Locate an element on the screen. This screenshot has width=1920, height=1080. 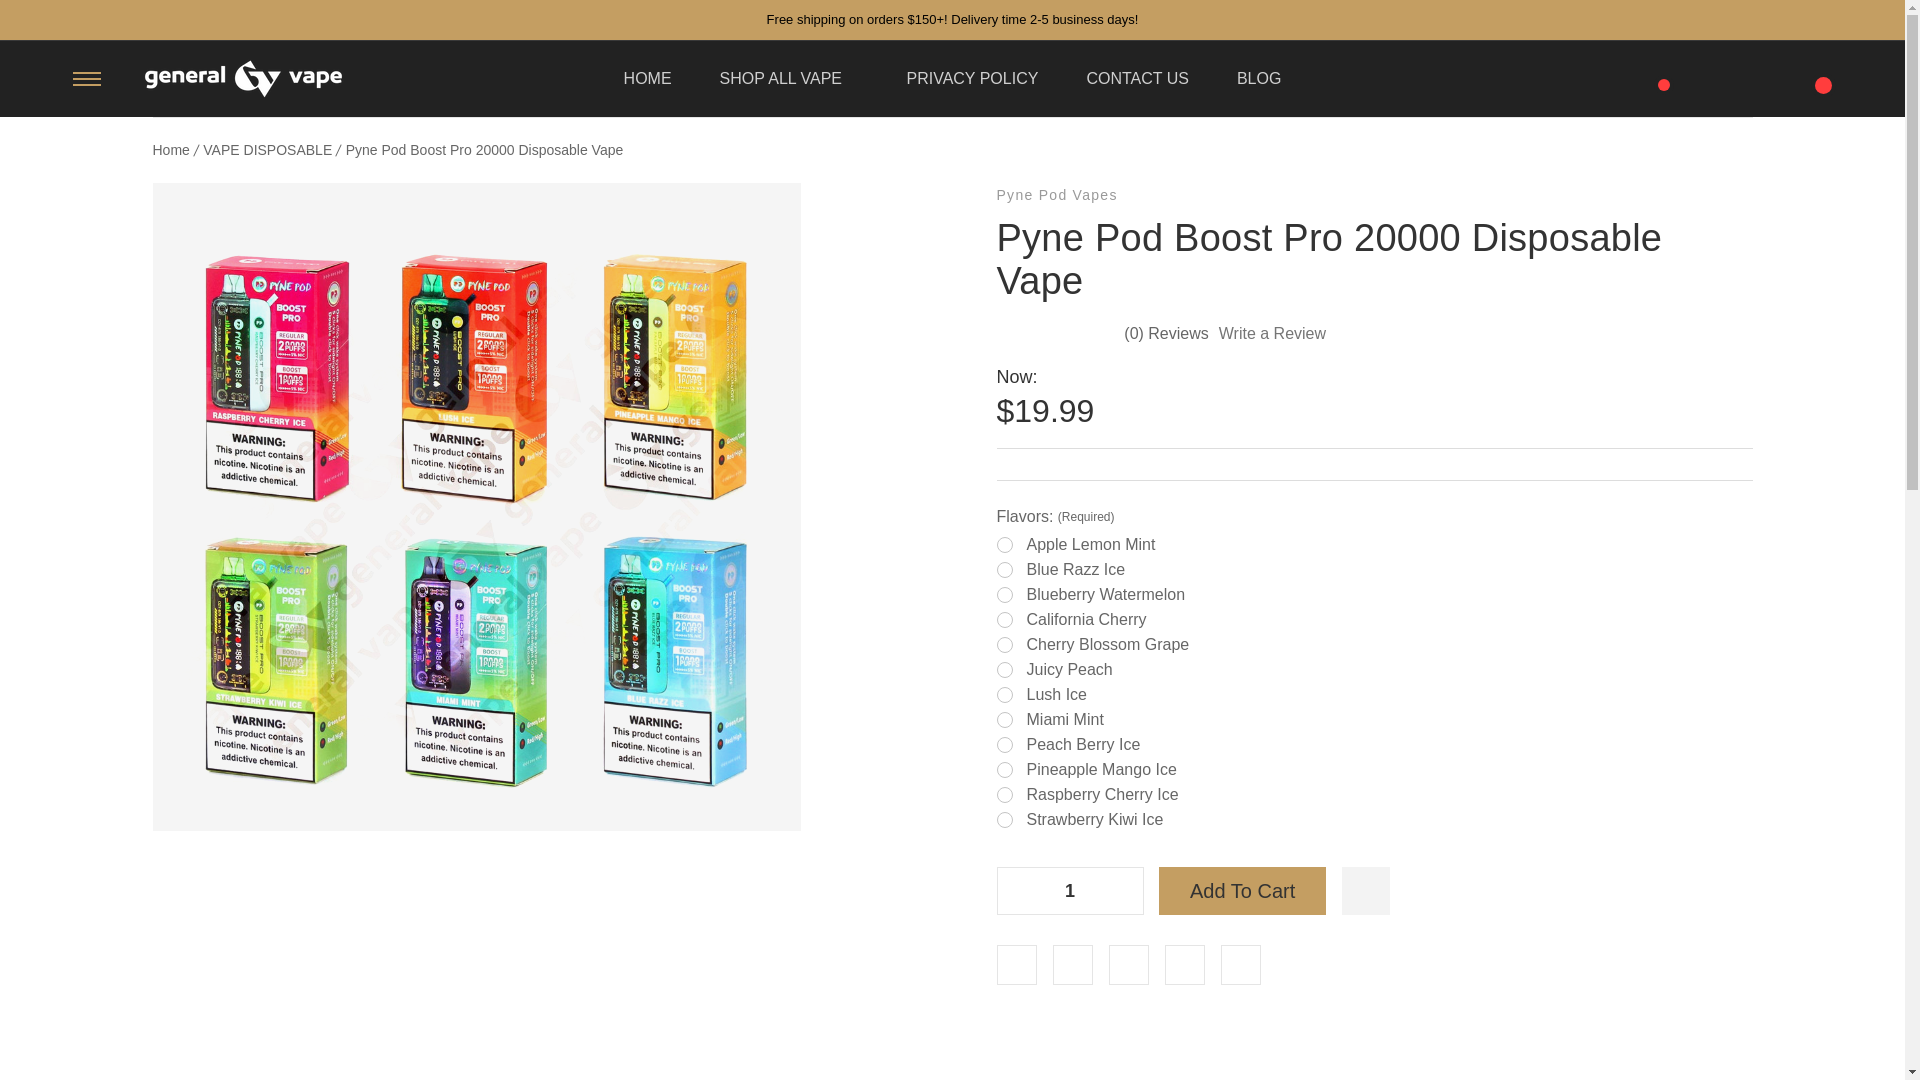
1 is located at coordinates (1070, 890).